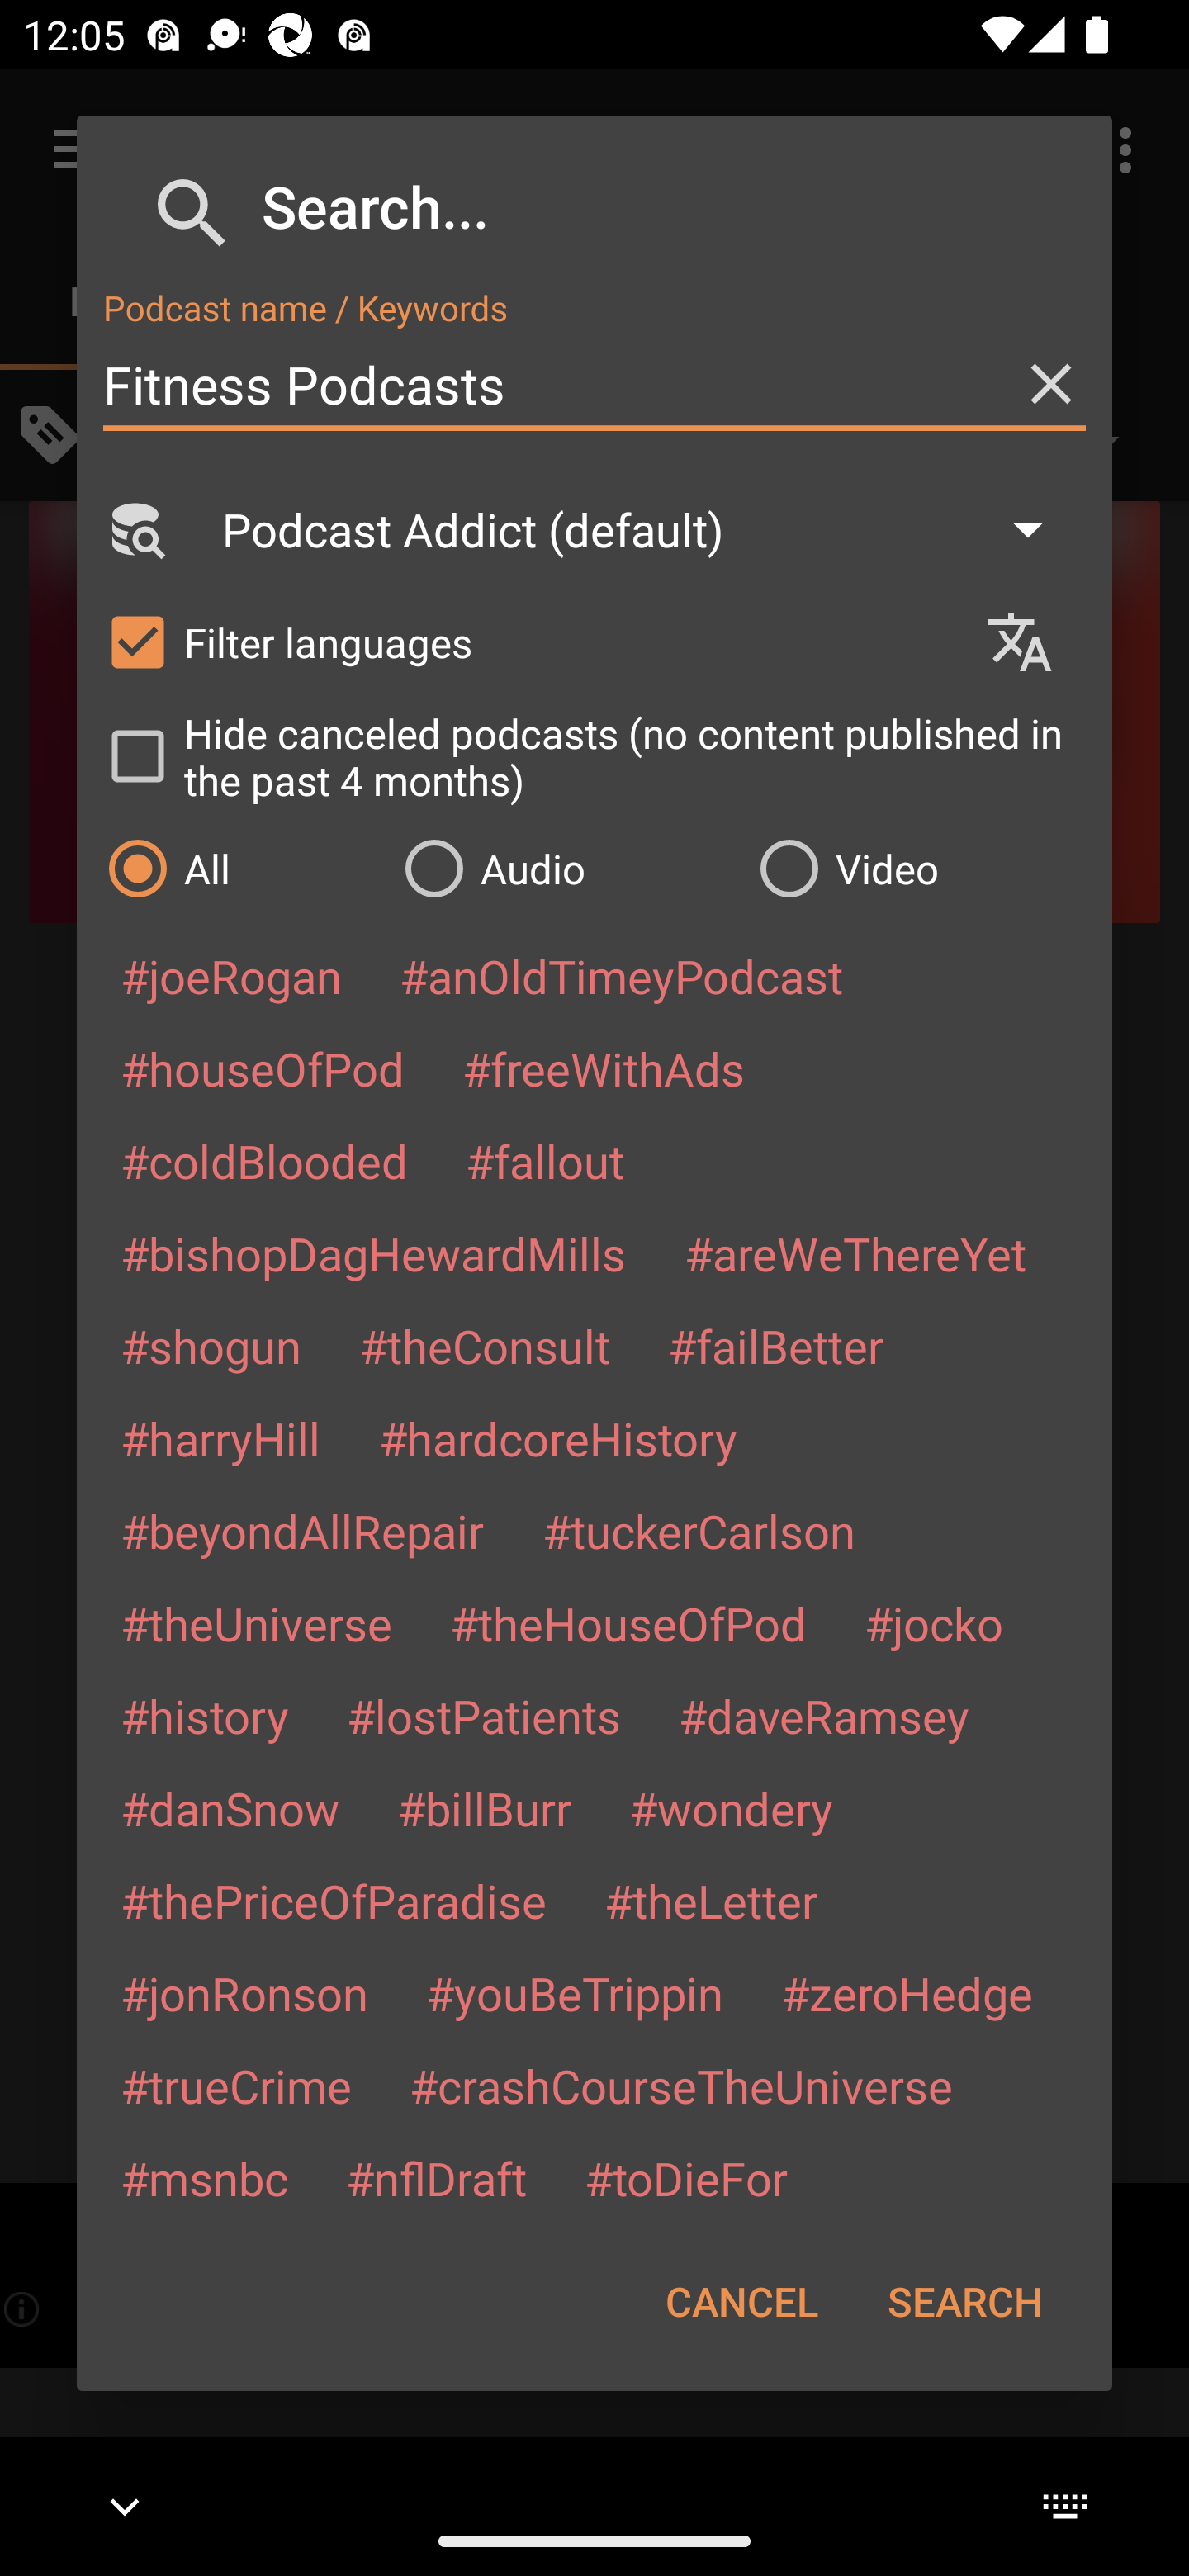 This screenshot has height=2576, width=1189. What do you see at coordinates (574, 1993) in the screenshot?
I see `#youBeTrippin` at bounding box center [574, 1993].